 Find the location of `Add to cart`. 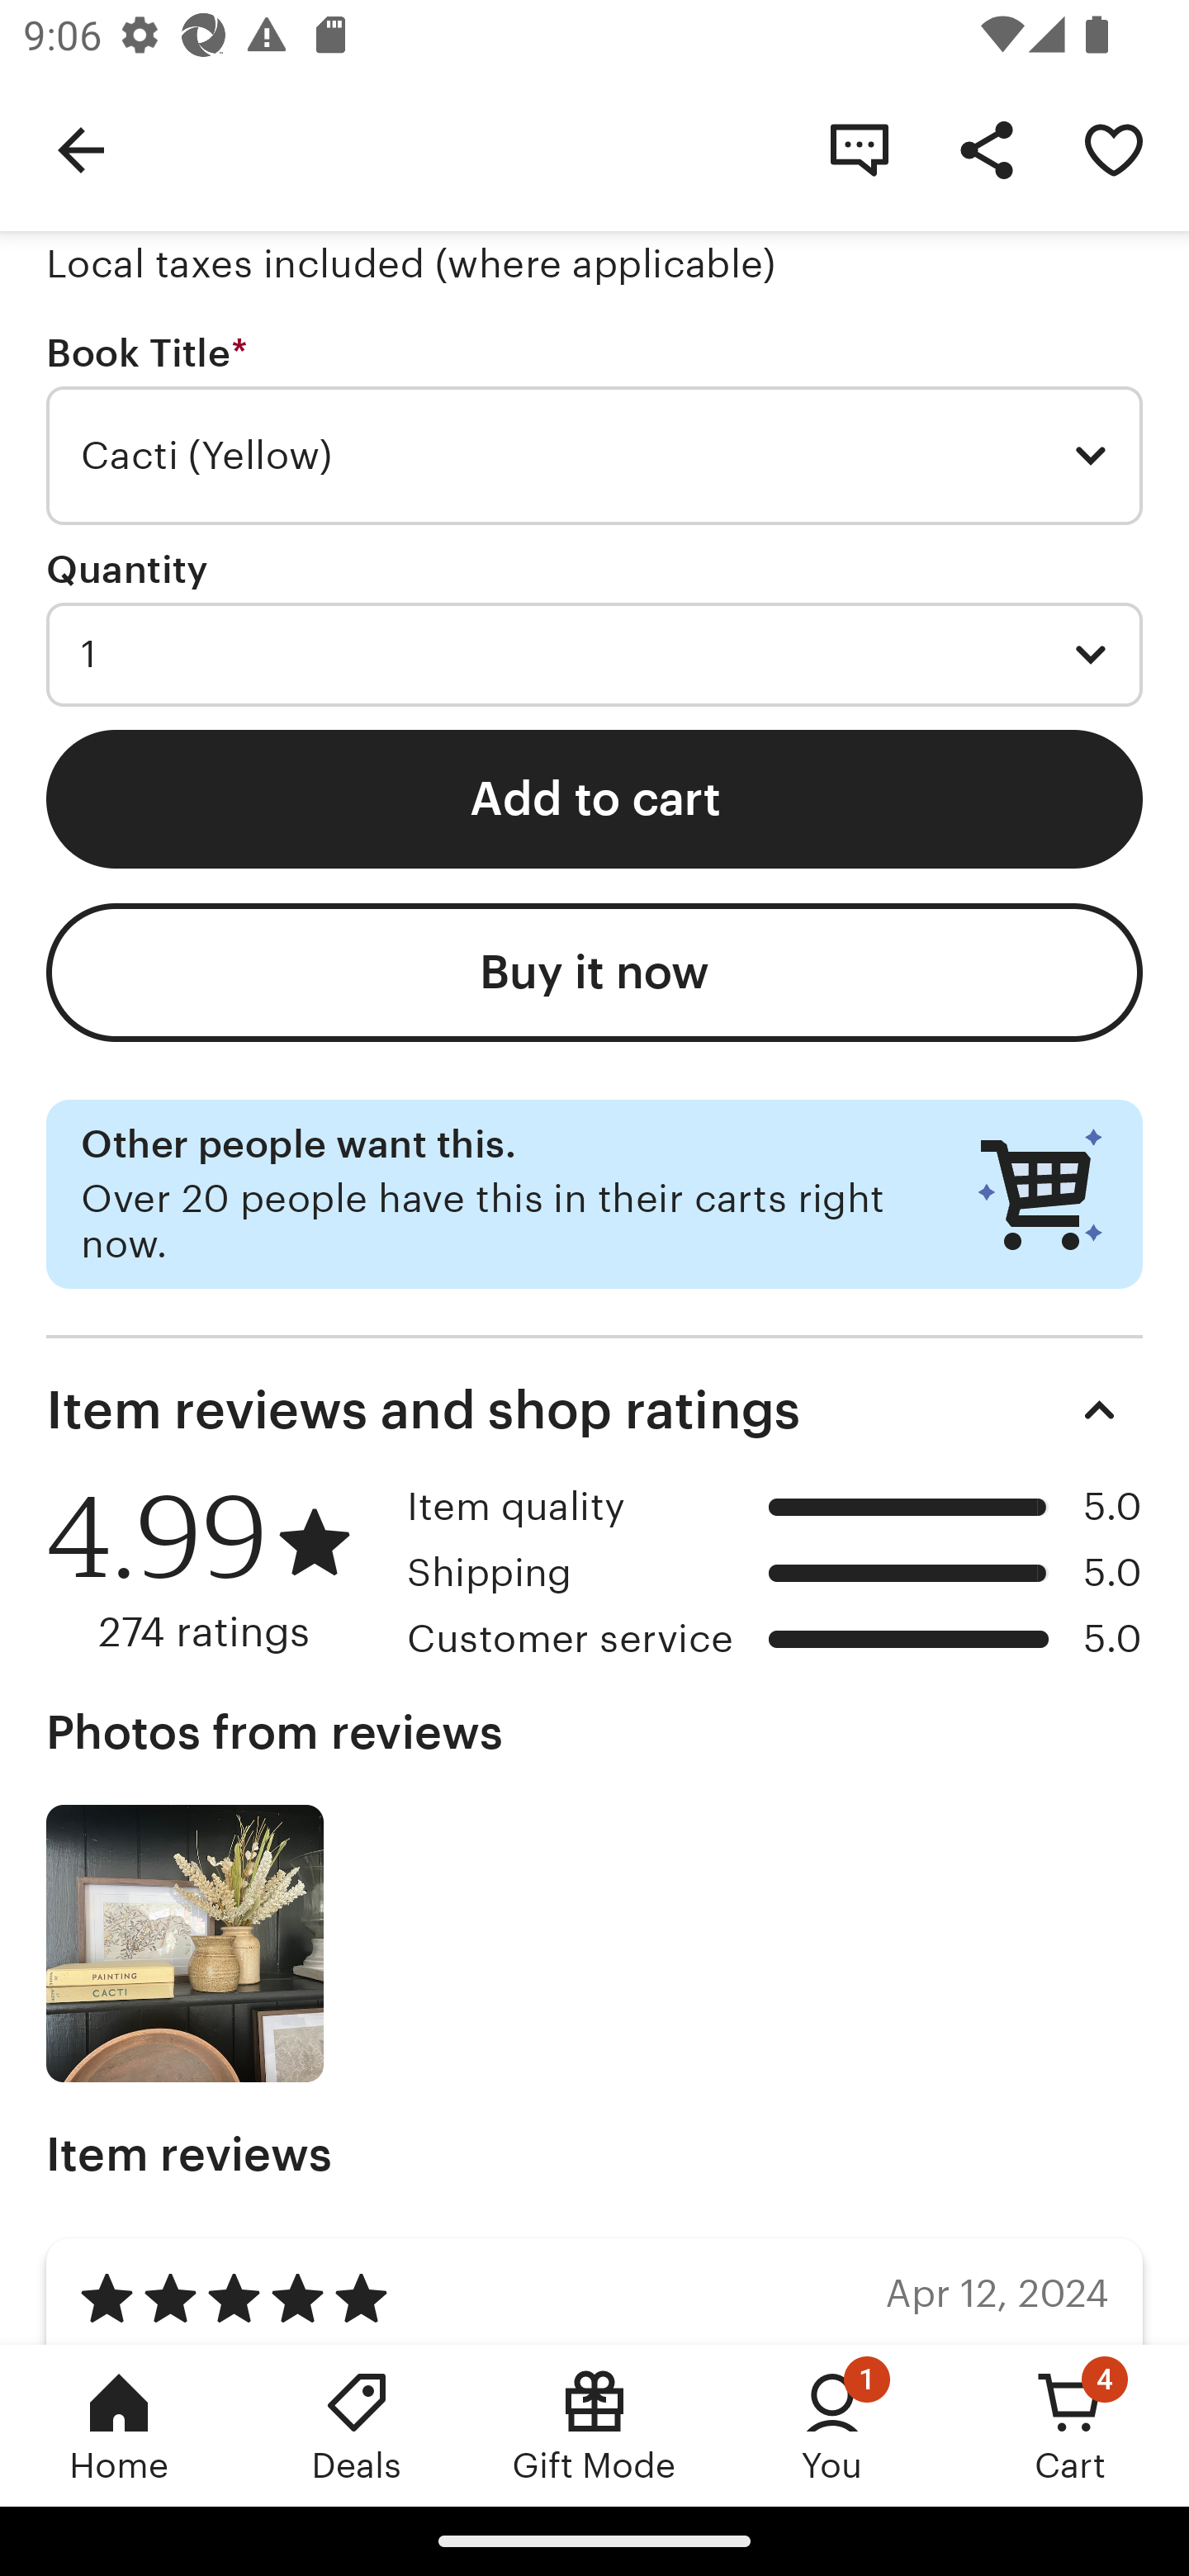

Add to cart is located at coordinates (594, 798).